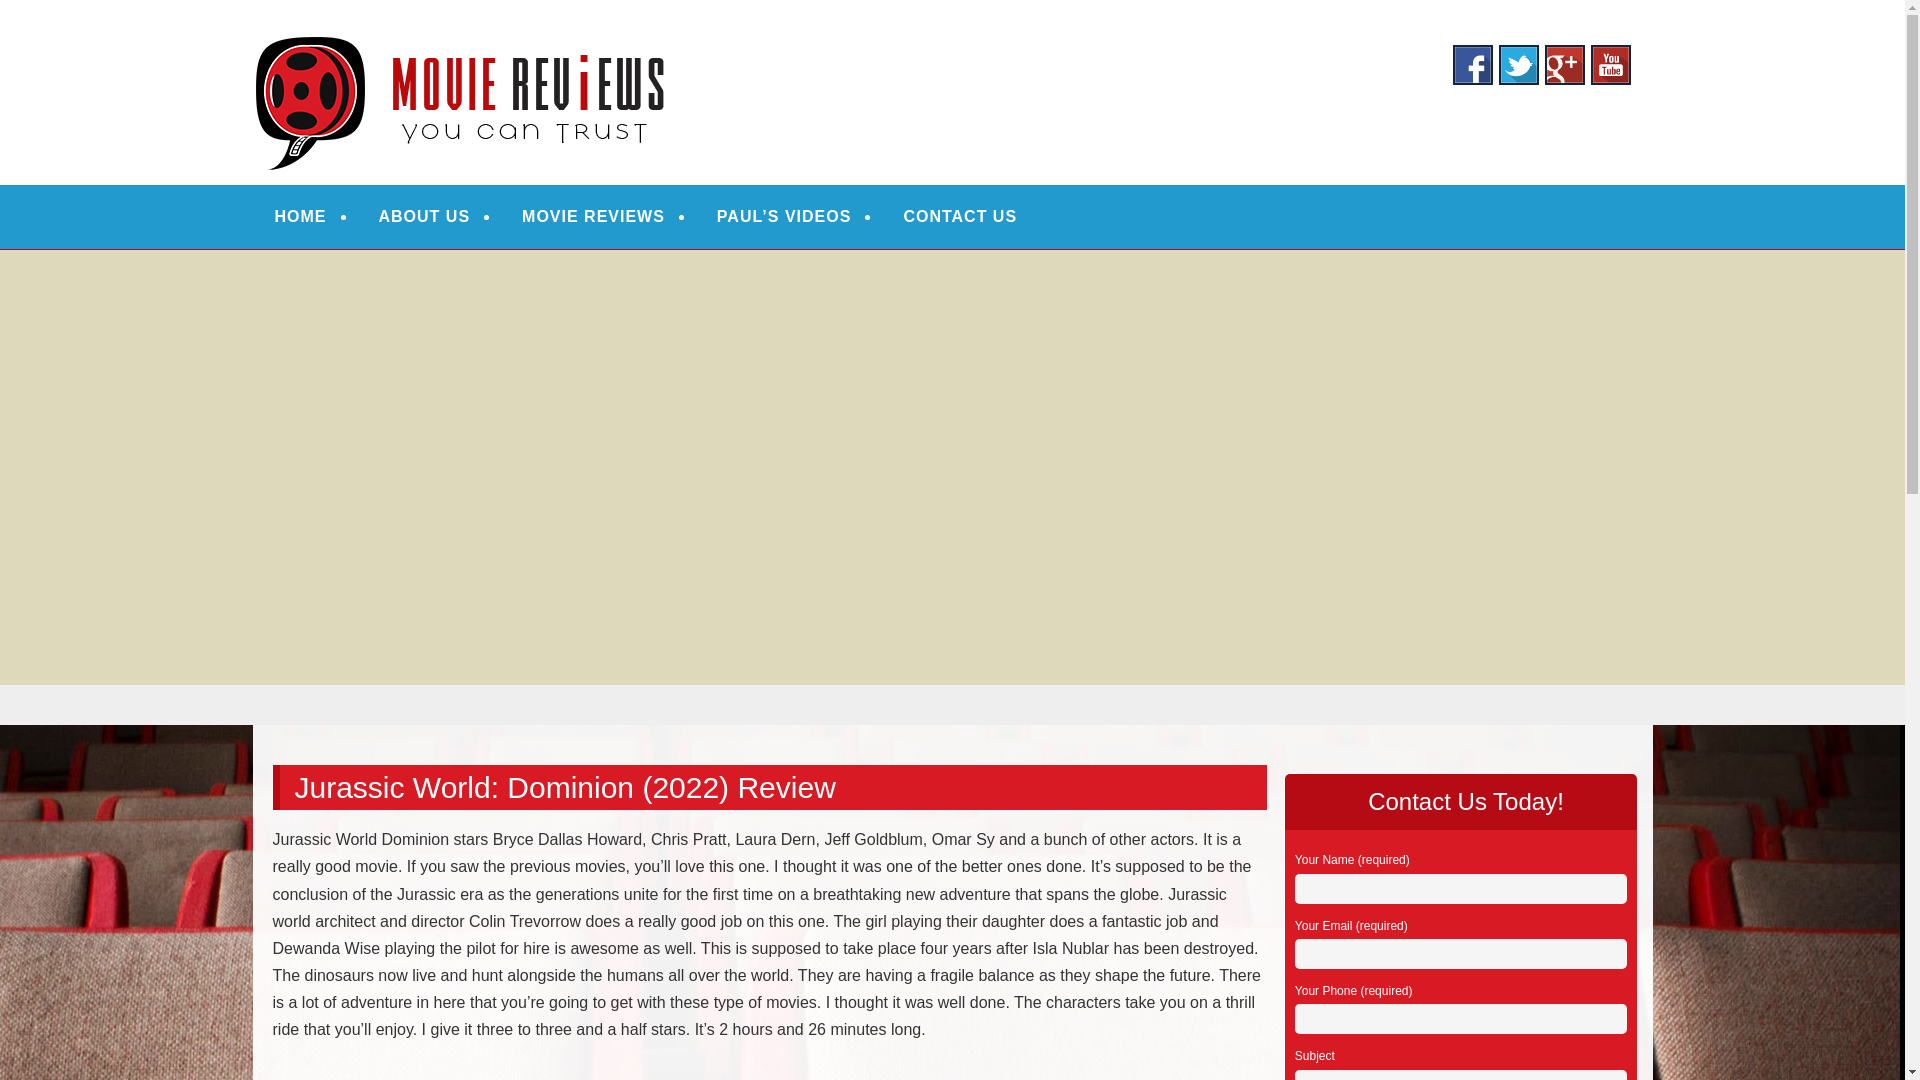  I want to click on MOVIE REVIEWS YOU CAN TRUST, so click(580, 42).